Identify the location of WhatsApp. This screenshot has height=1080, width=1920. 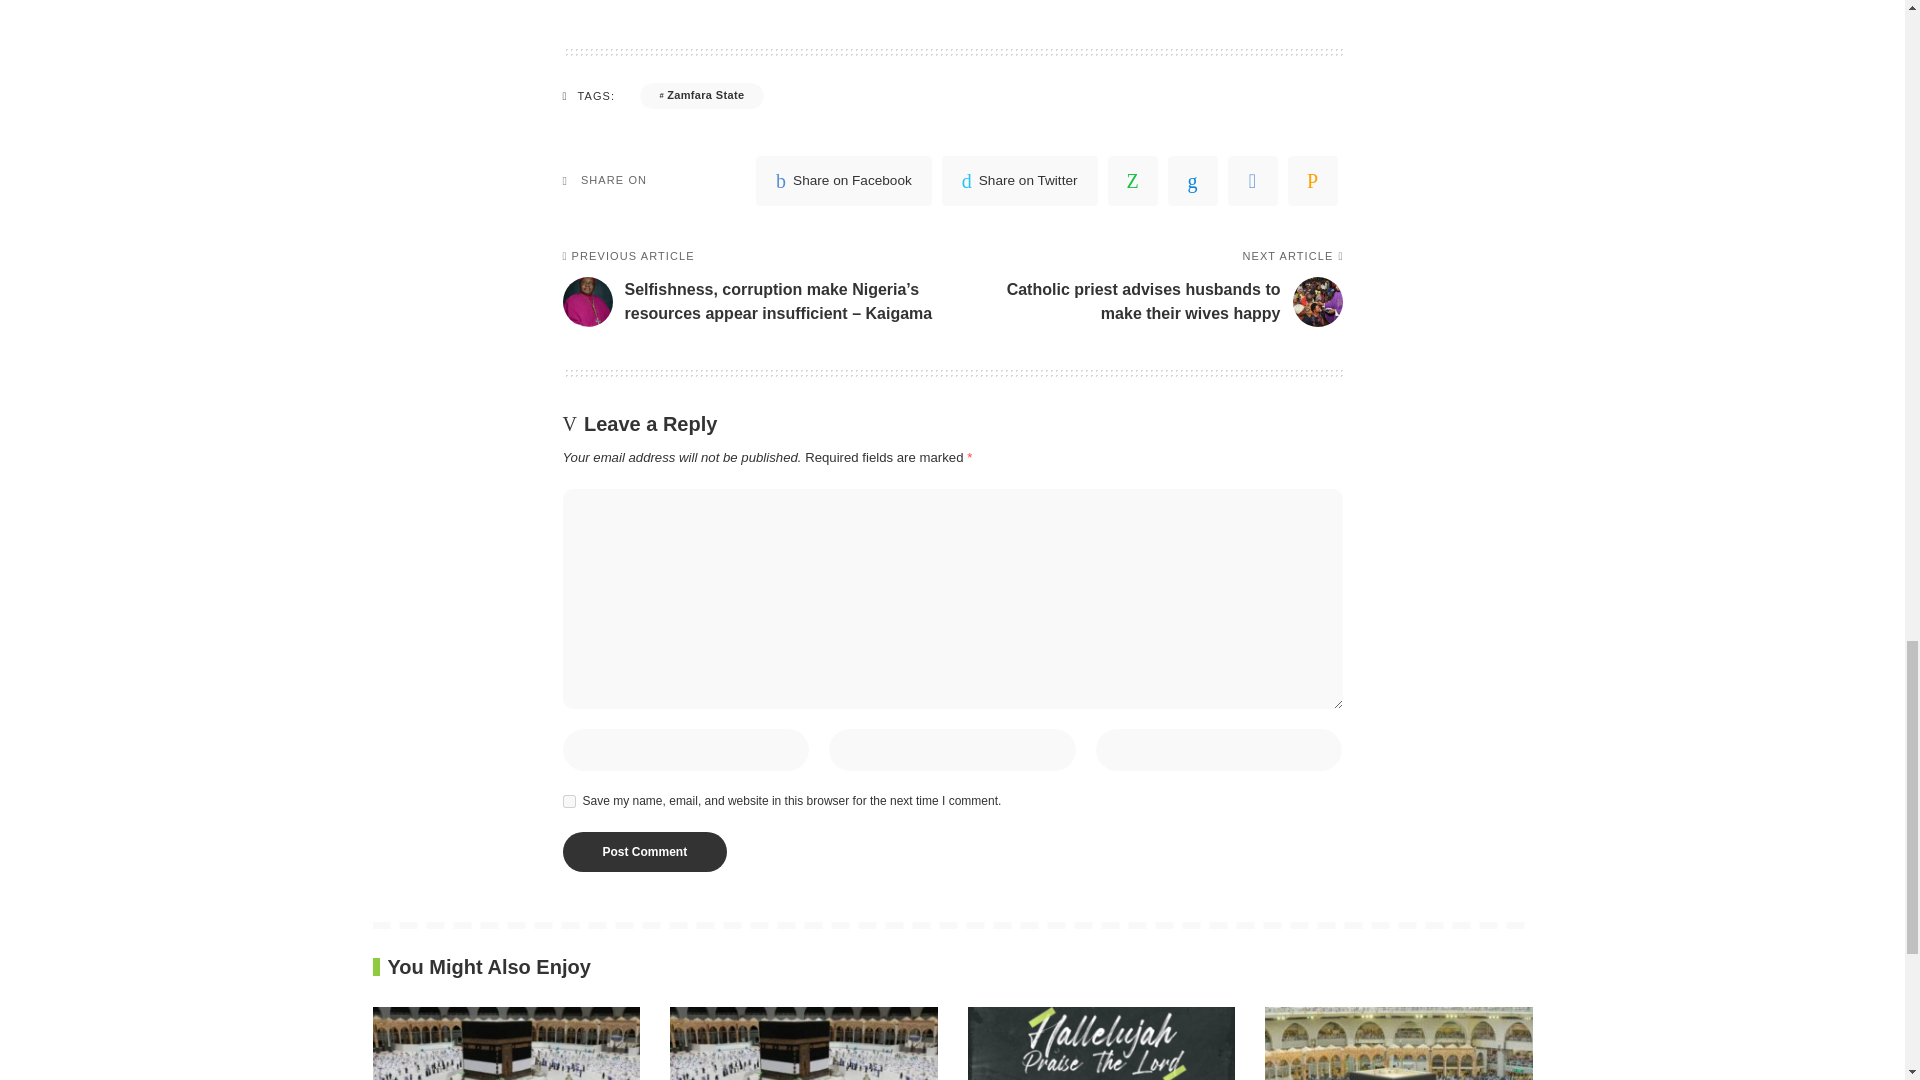
(1132, 180).